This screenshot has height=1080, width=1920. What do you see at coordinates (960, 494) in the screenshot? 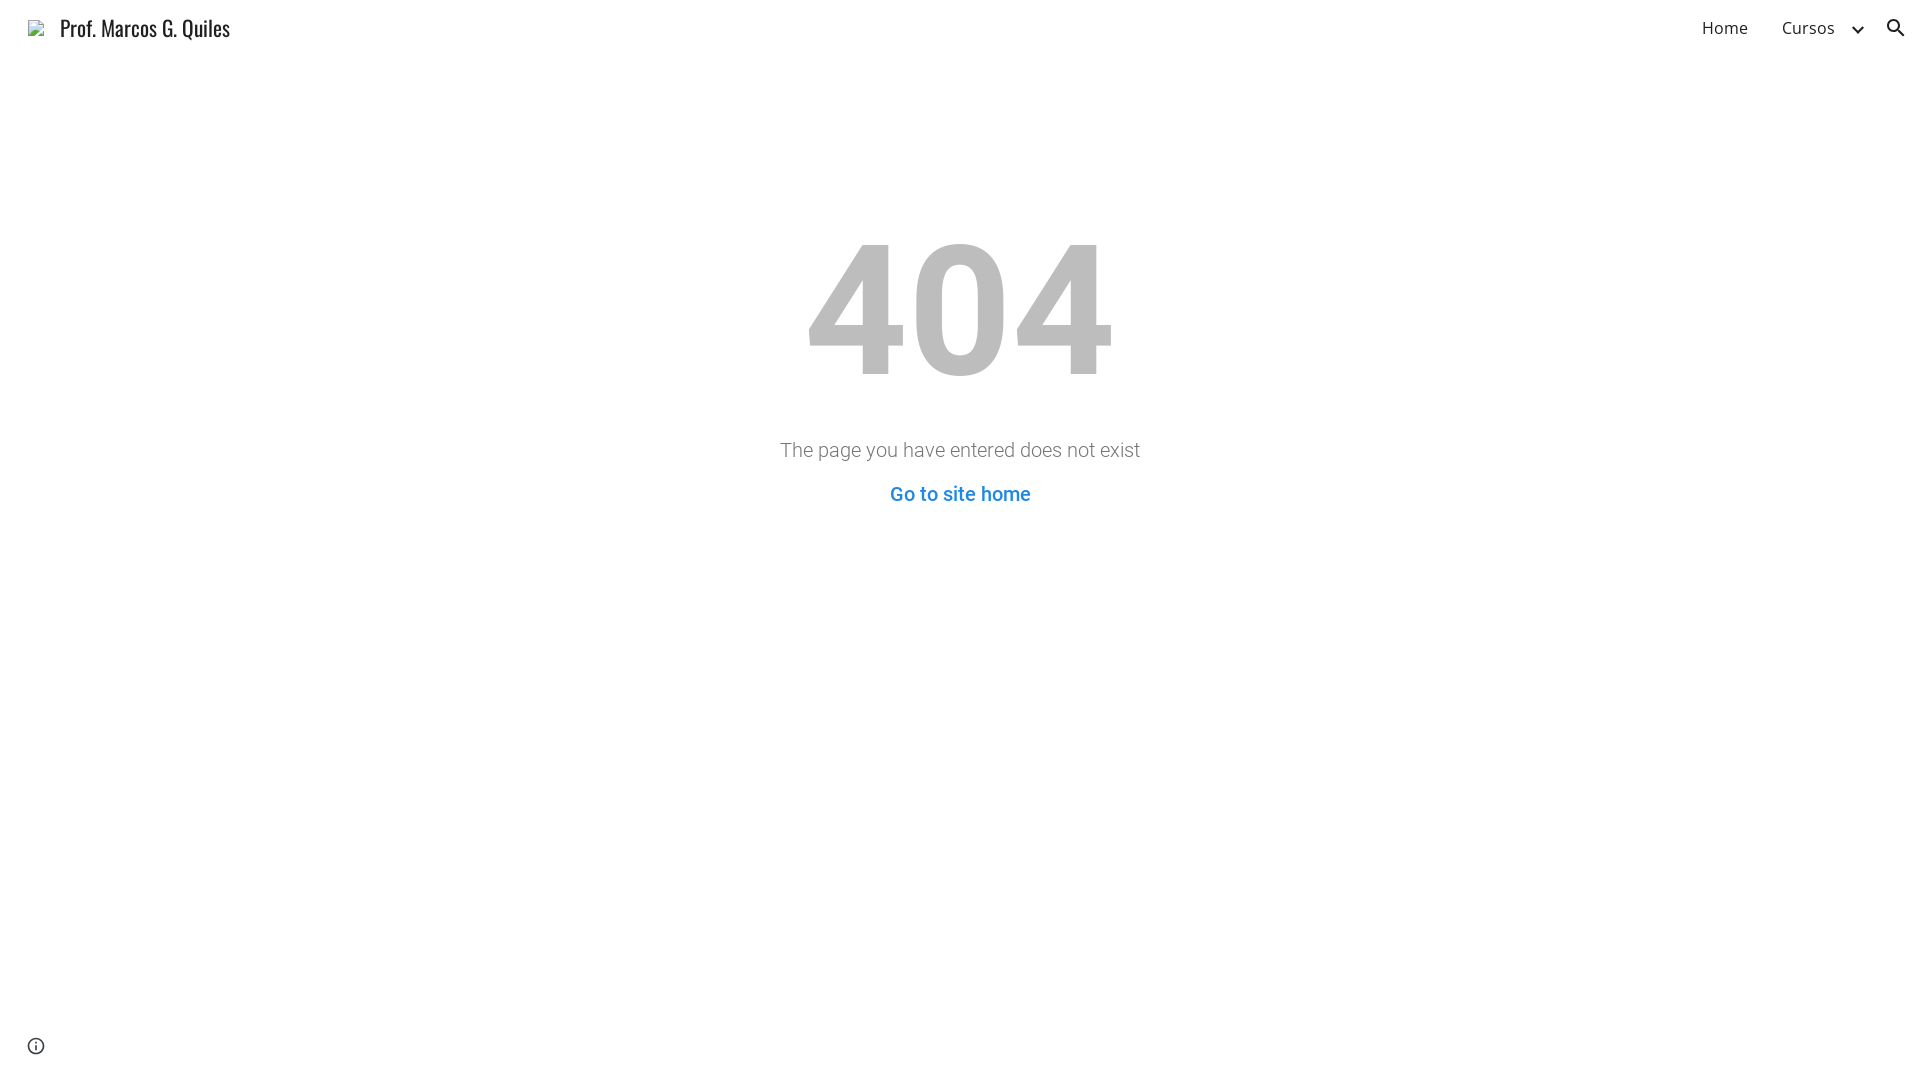
I see `Go to site home` at bounding box center [960, 494].